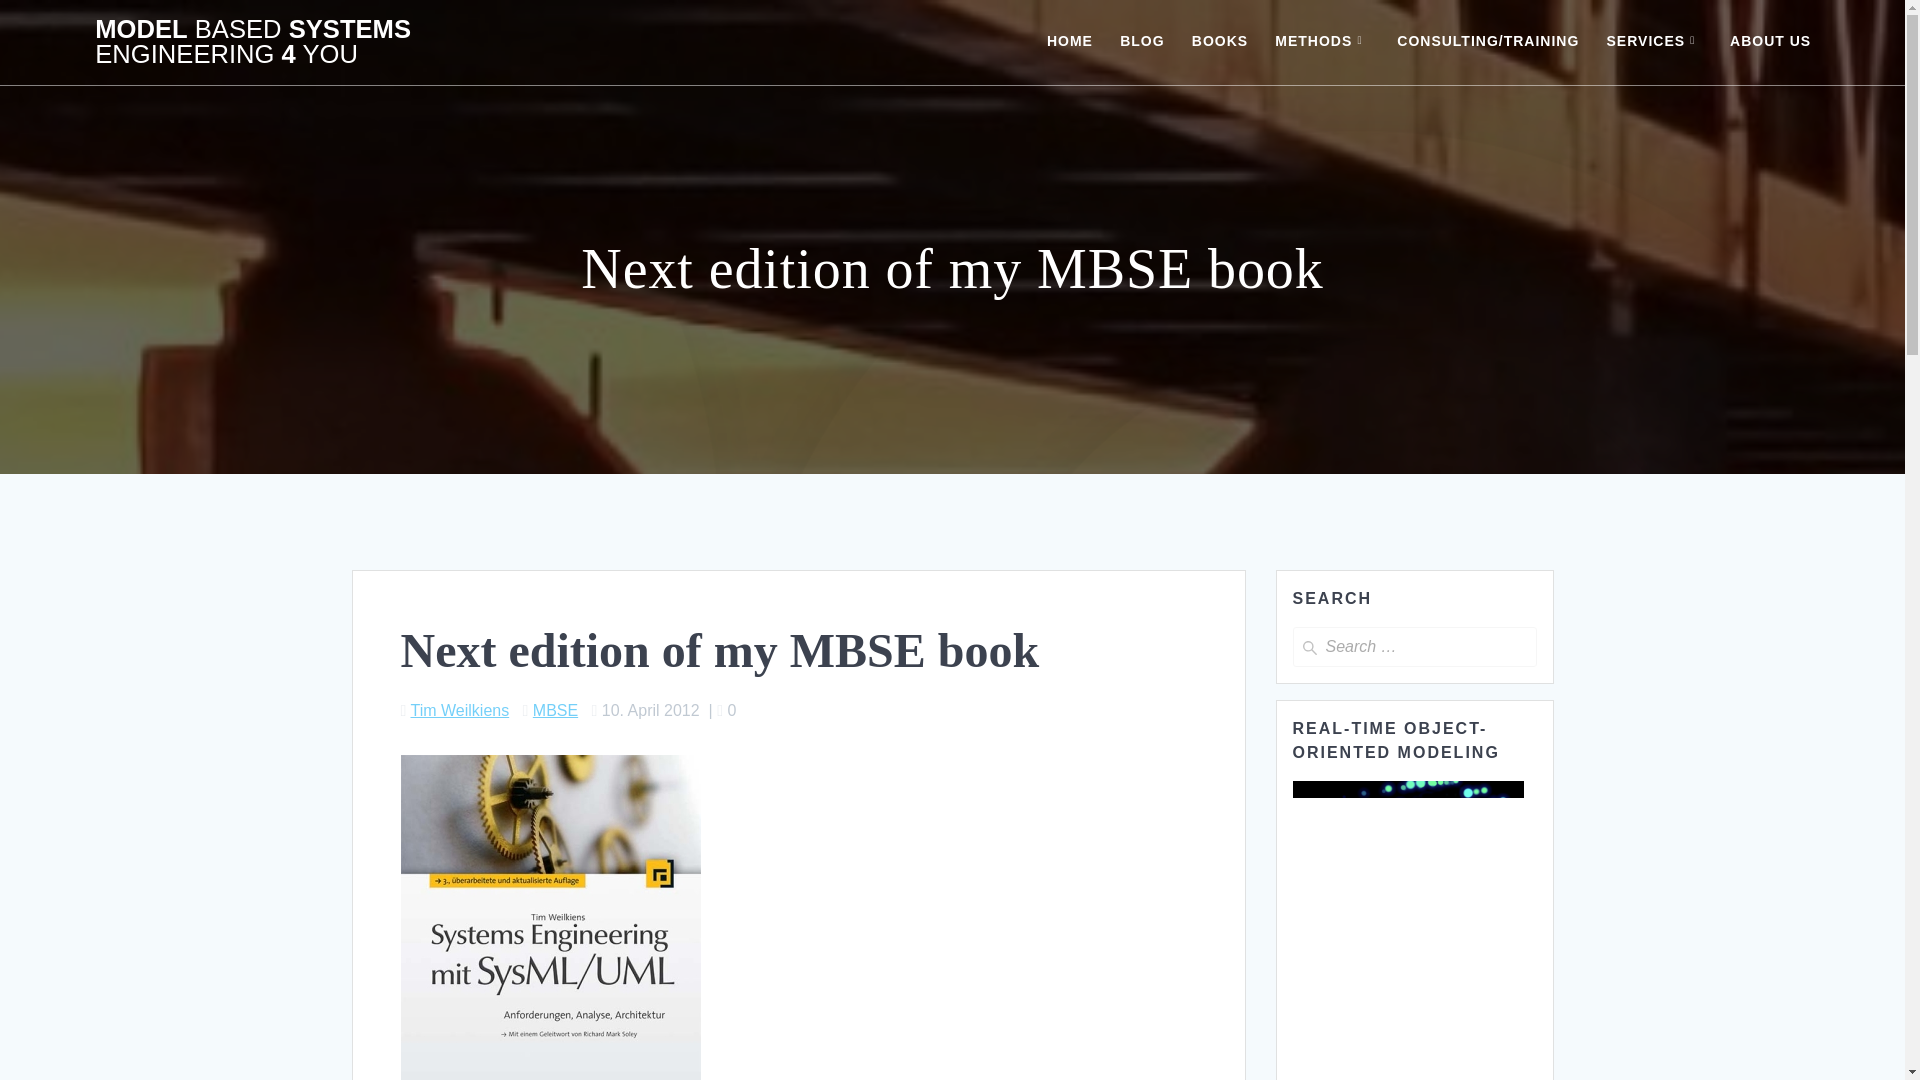  Describe the element at coordinates (459, 710) in the screenshot. I see `Tim Weilkiens` at that location.